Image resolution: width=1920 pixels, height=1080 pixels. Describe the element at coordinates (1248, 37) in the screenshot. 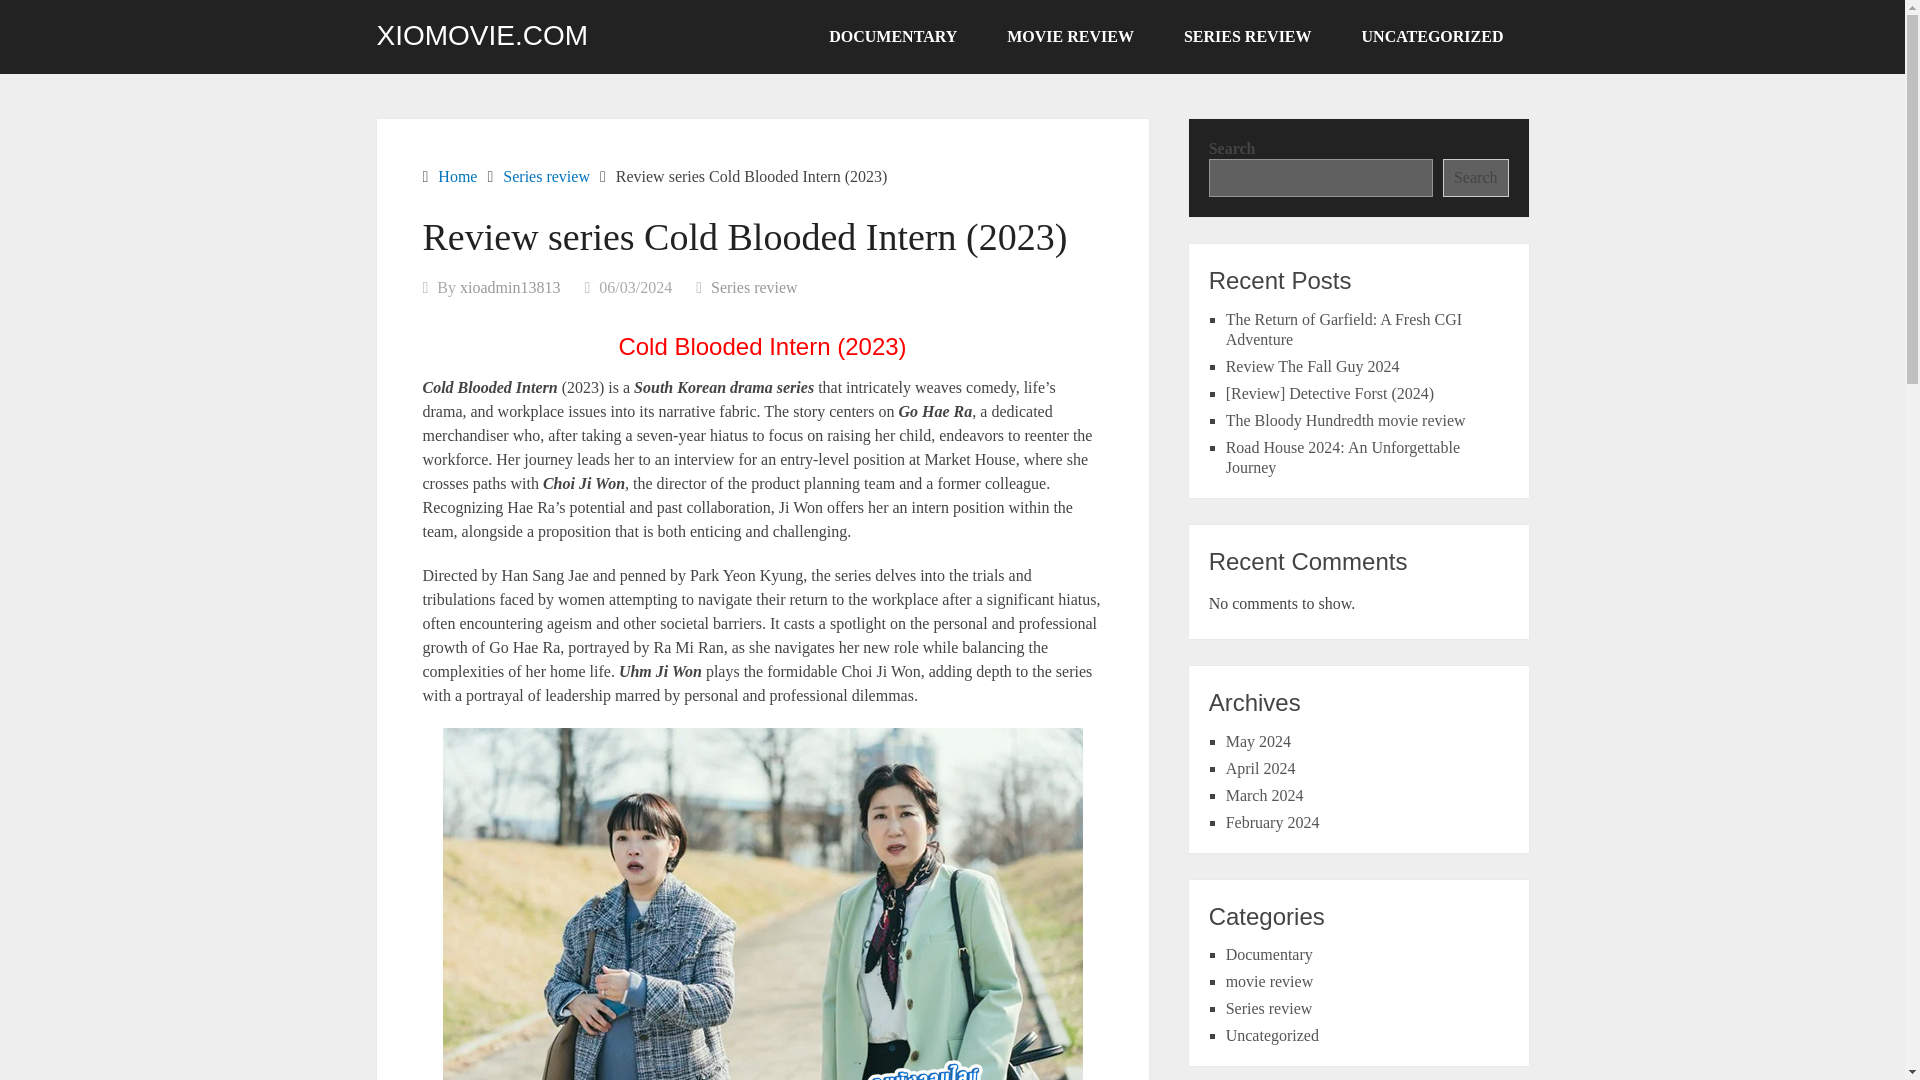

I see `SERIES REVIEW` at that location.